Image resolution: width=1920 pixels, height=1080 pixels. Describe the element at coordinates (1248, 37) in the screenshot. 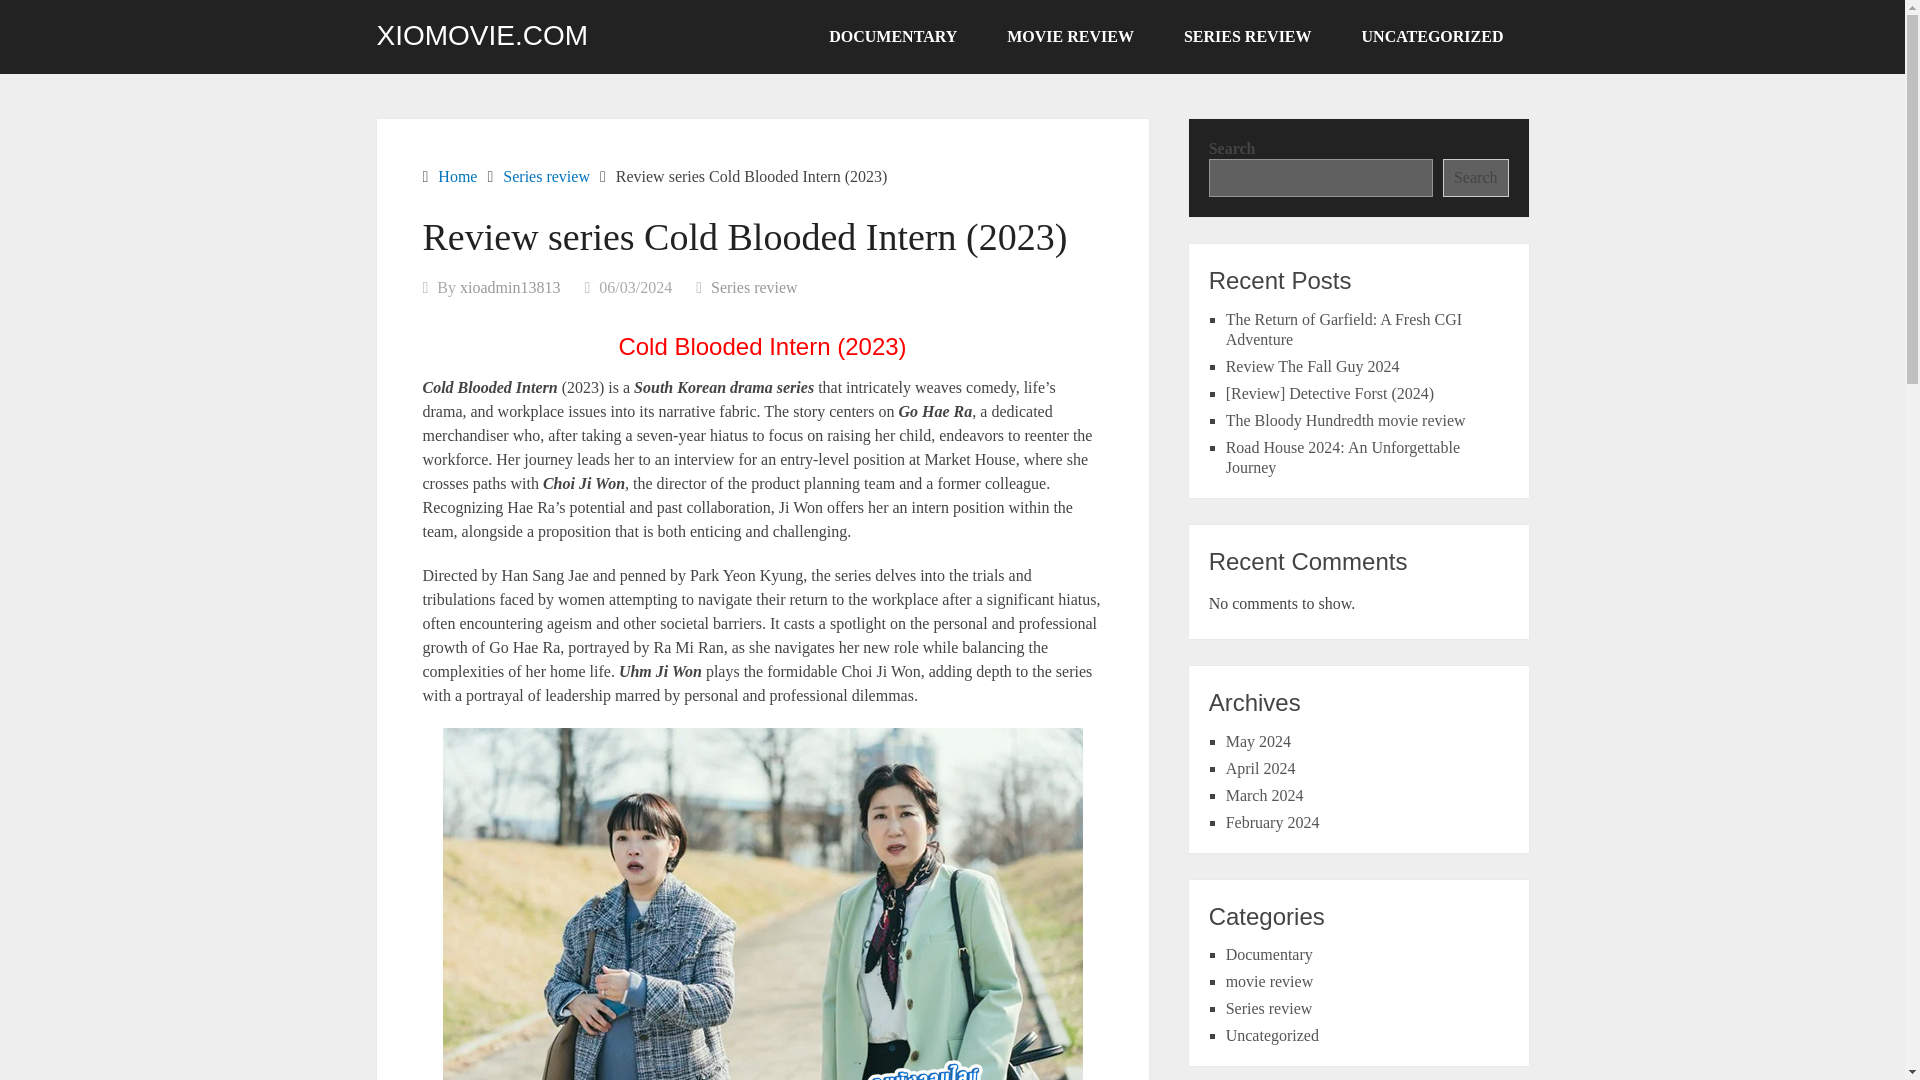

I see `SERIES REVIEW` at that location.